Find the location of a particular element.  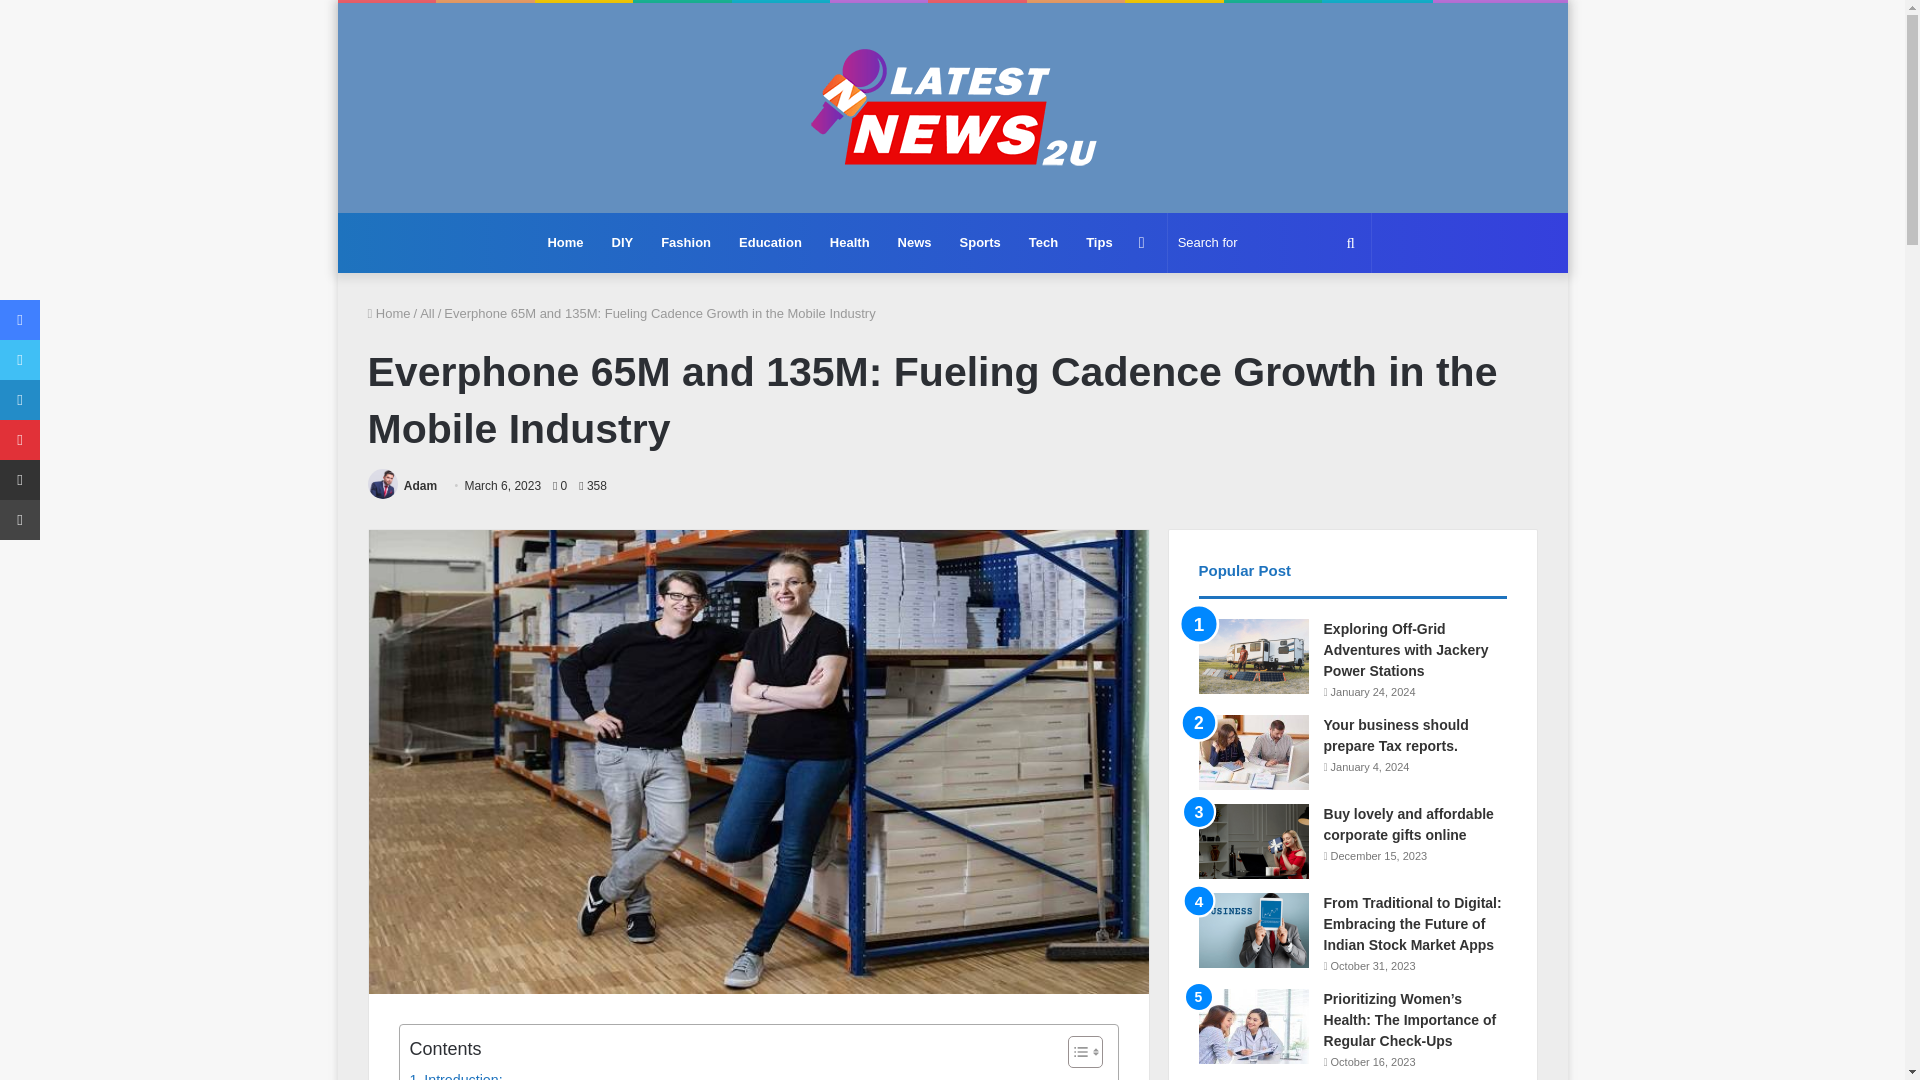

Home is located at coordinates (565, 242).